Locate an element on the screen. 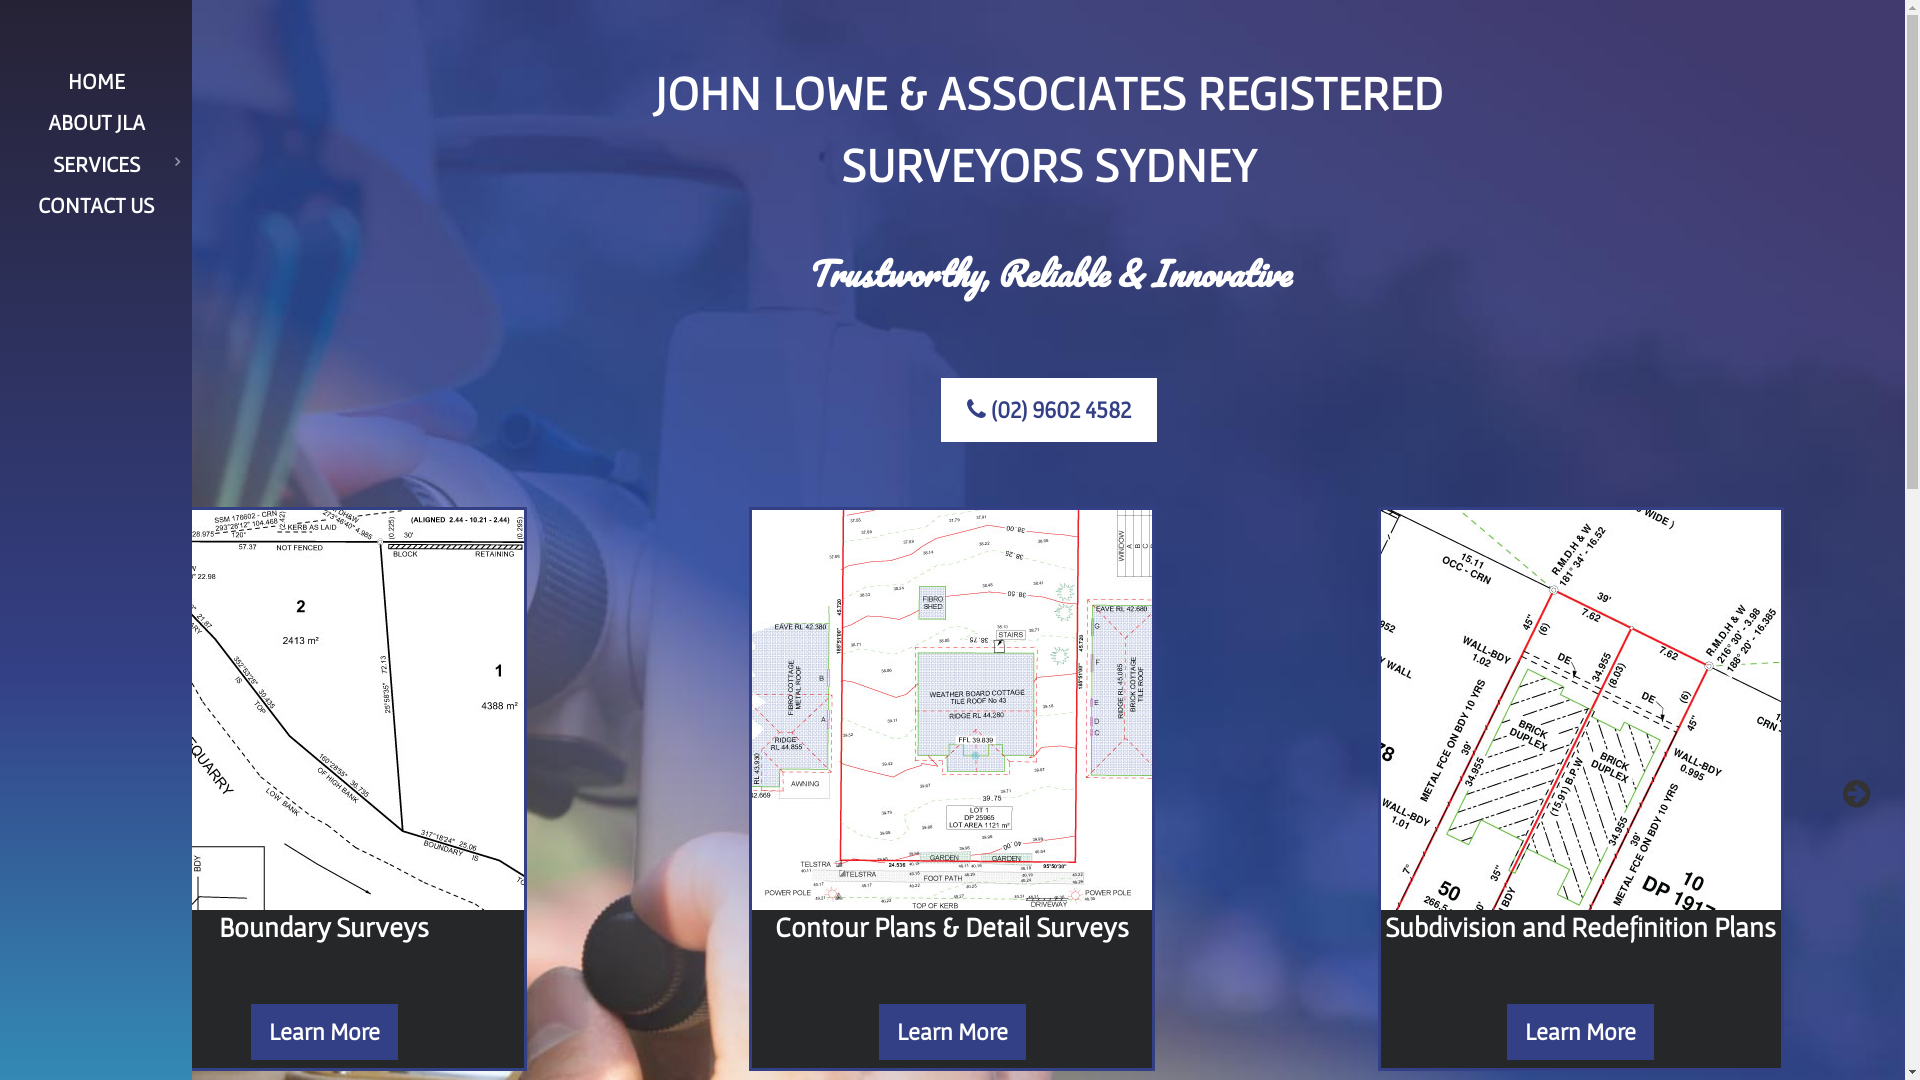 The width and height of the screenshot is (1920, 1080). (02) 9602 4582 is located at coordinates (1048, 410).